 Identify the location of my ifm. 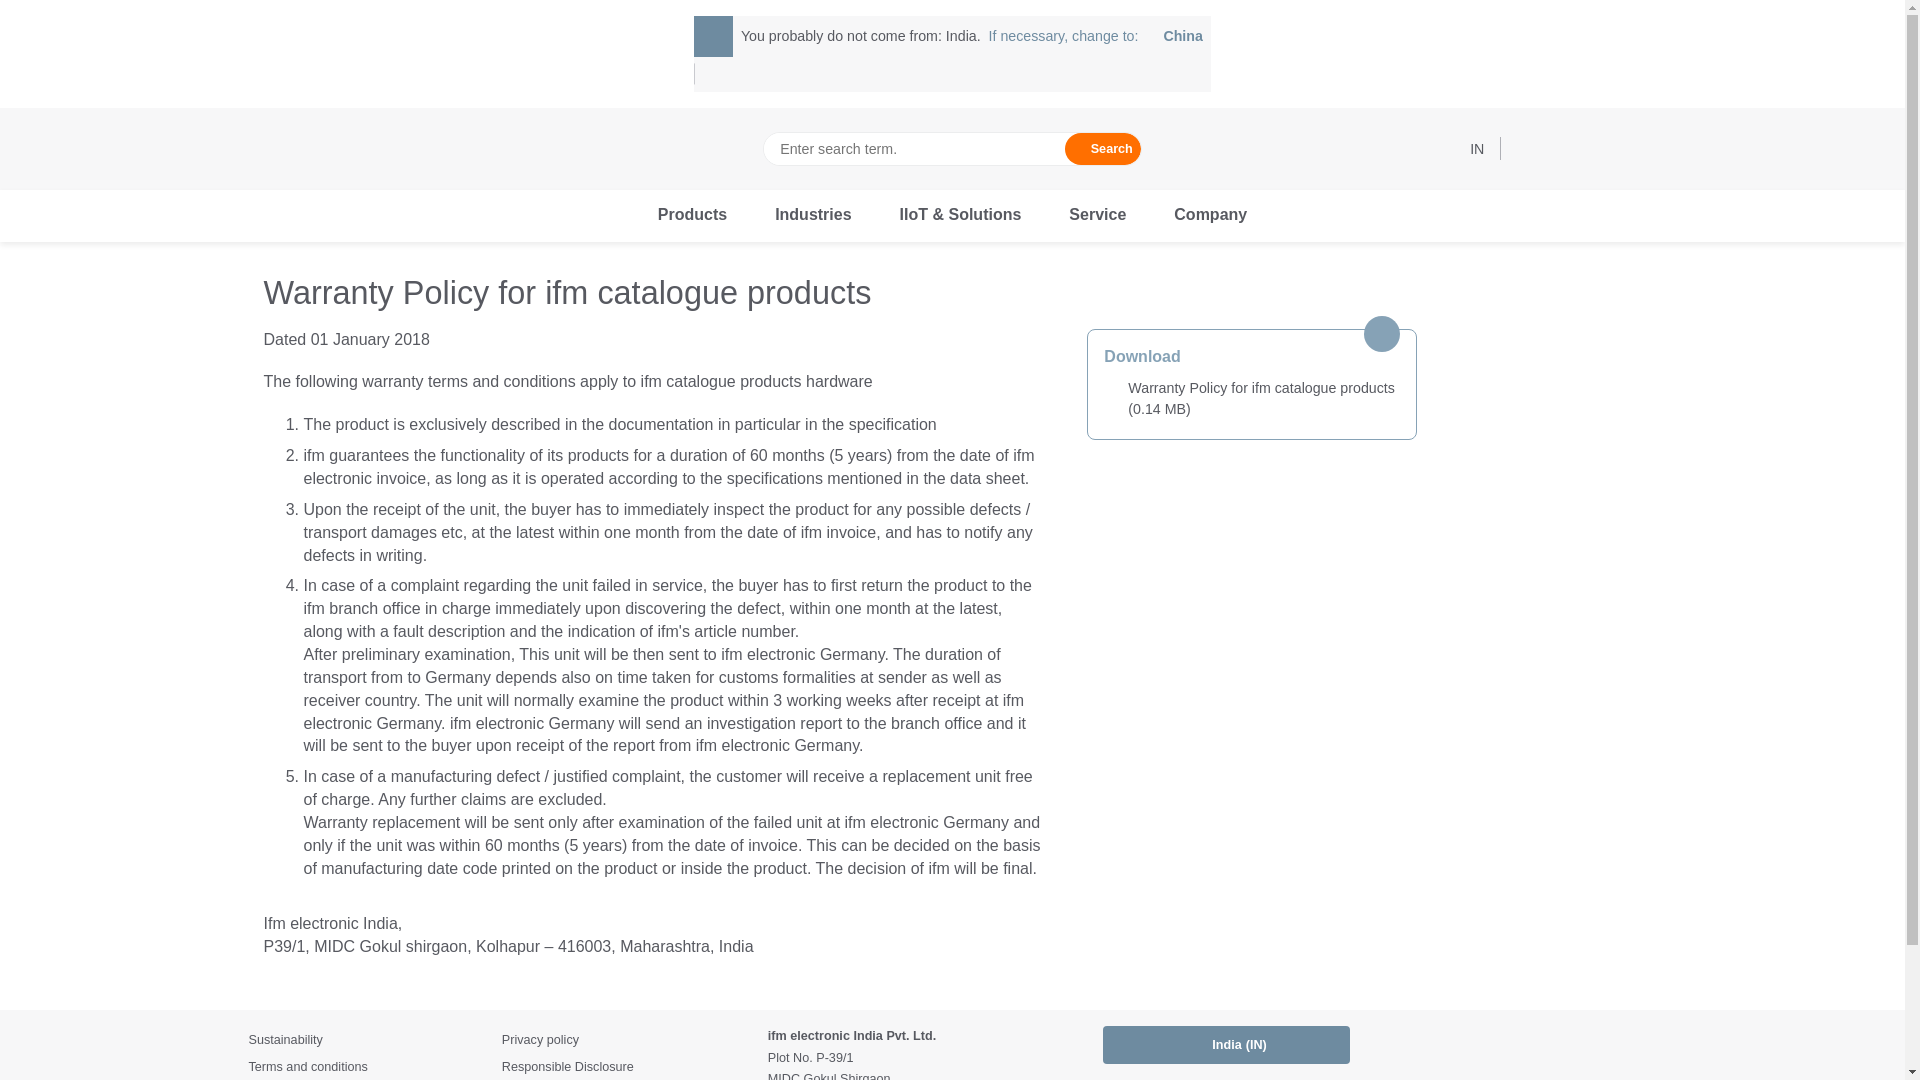
(1096, 36).